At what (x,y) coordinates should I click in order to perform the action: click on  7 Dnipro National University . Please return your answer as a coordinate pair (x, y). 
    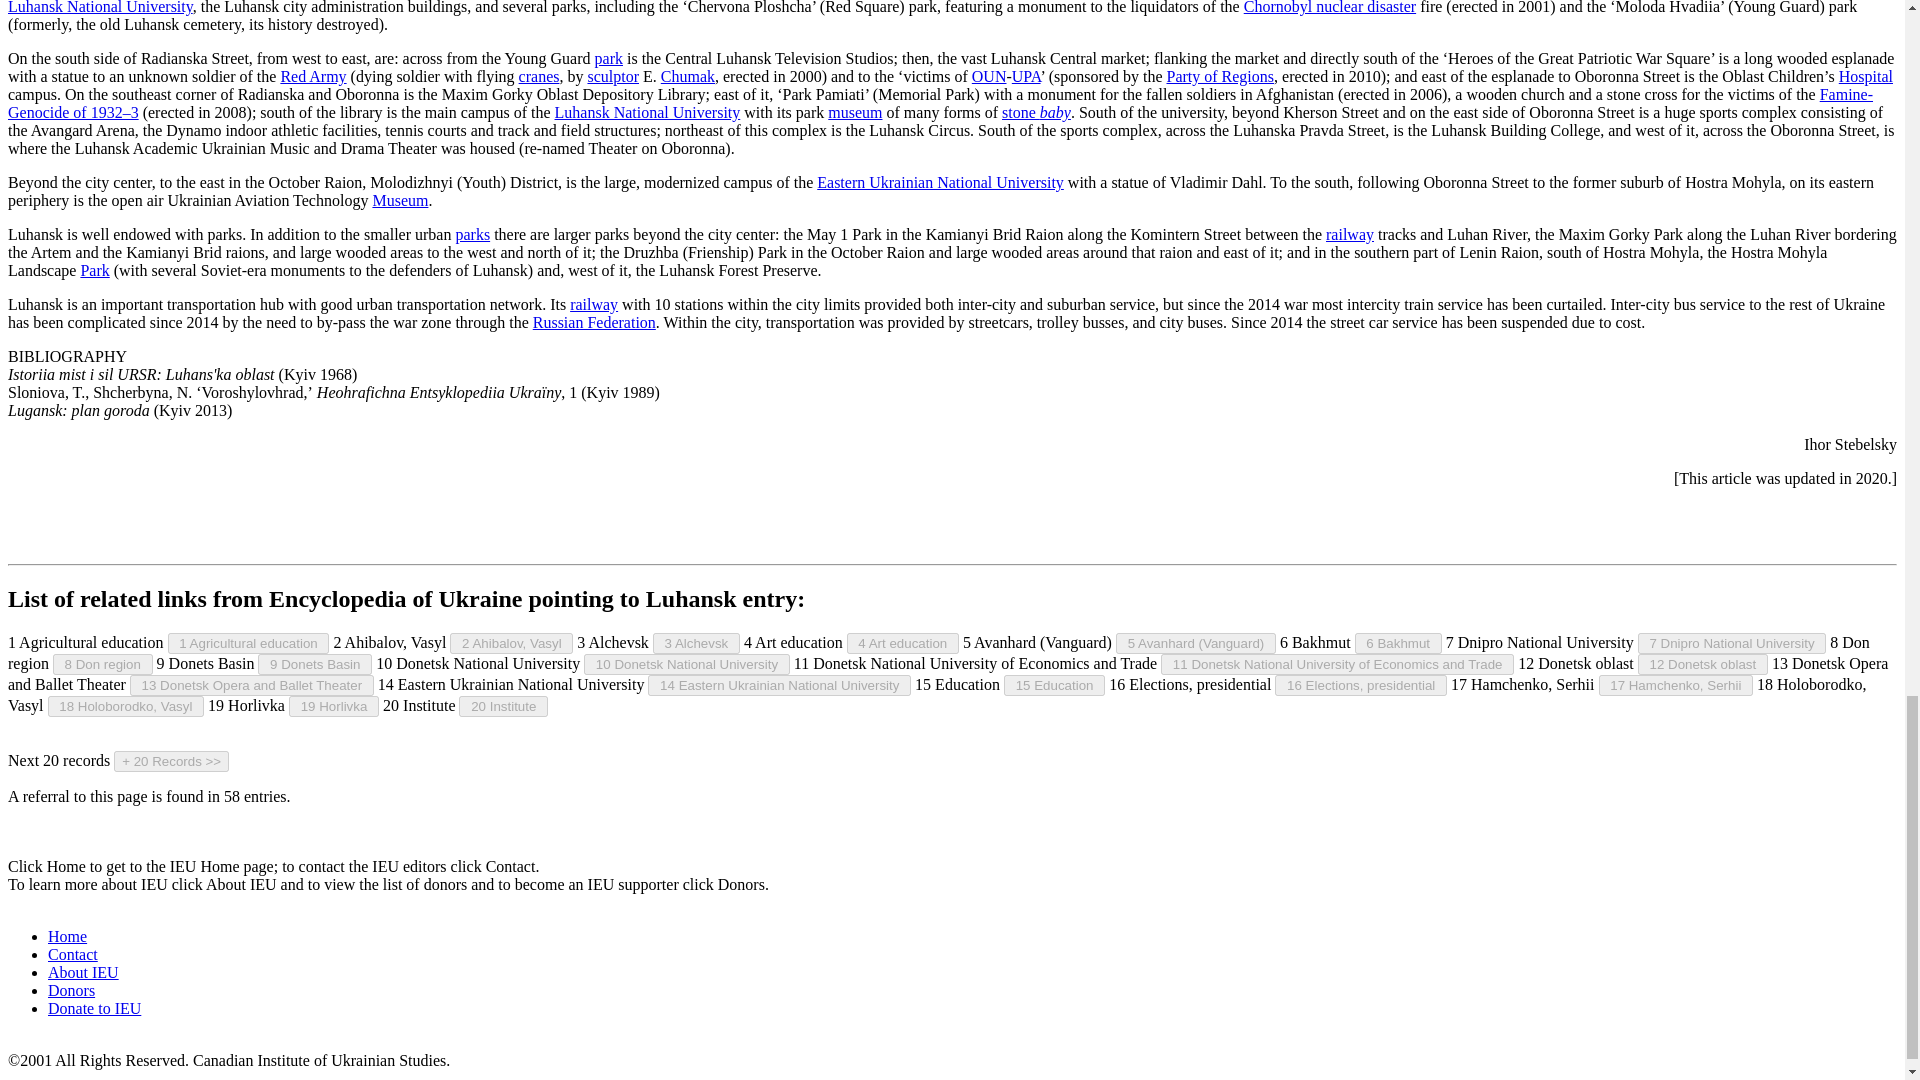
    Looking at the image, I should click on (1732, 643).